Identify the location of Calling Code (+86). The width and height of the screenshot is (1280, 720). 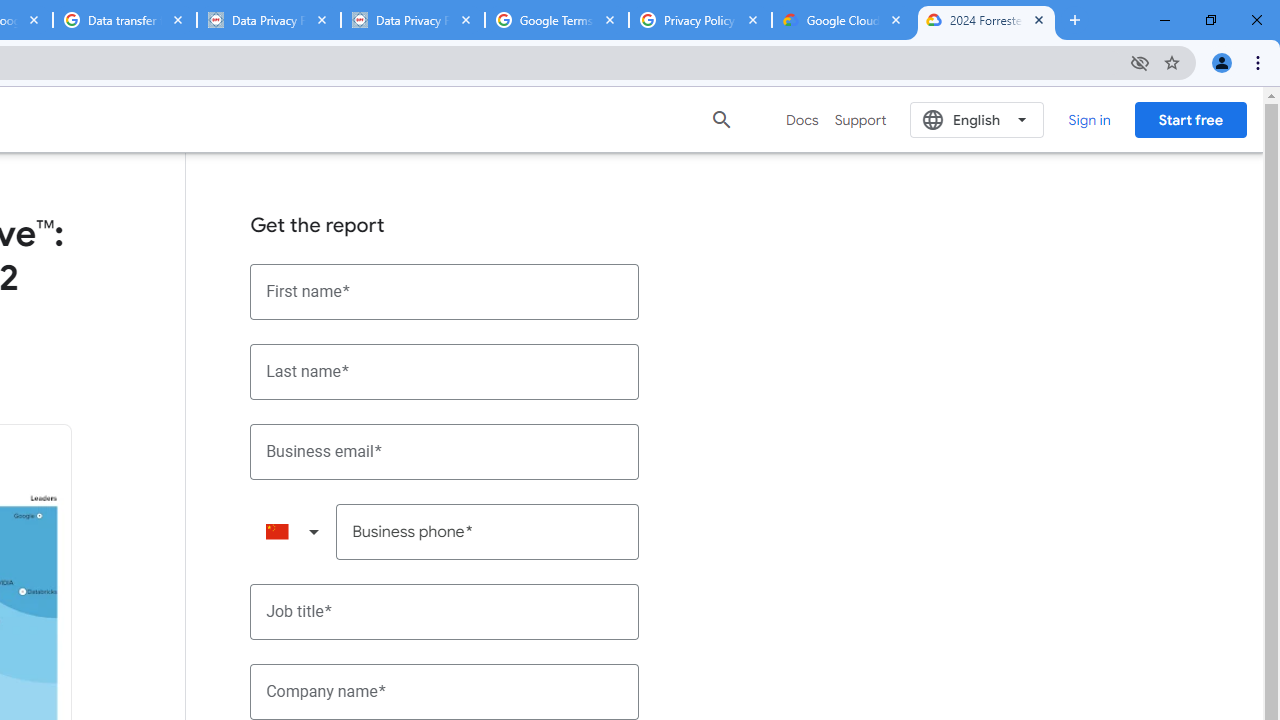
(292, 532).